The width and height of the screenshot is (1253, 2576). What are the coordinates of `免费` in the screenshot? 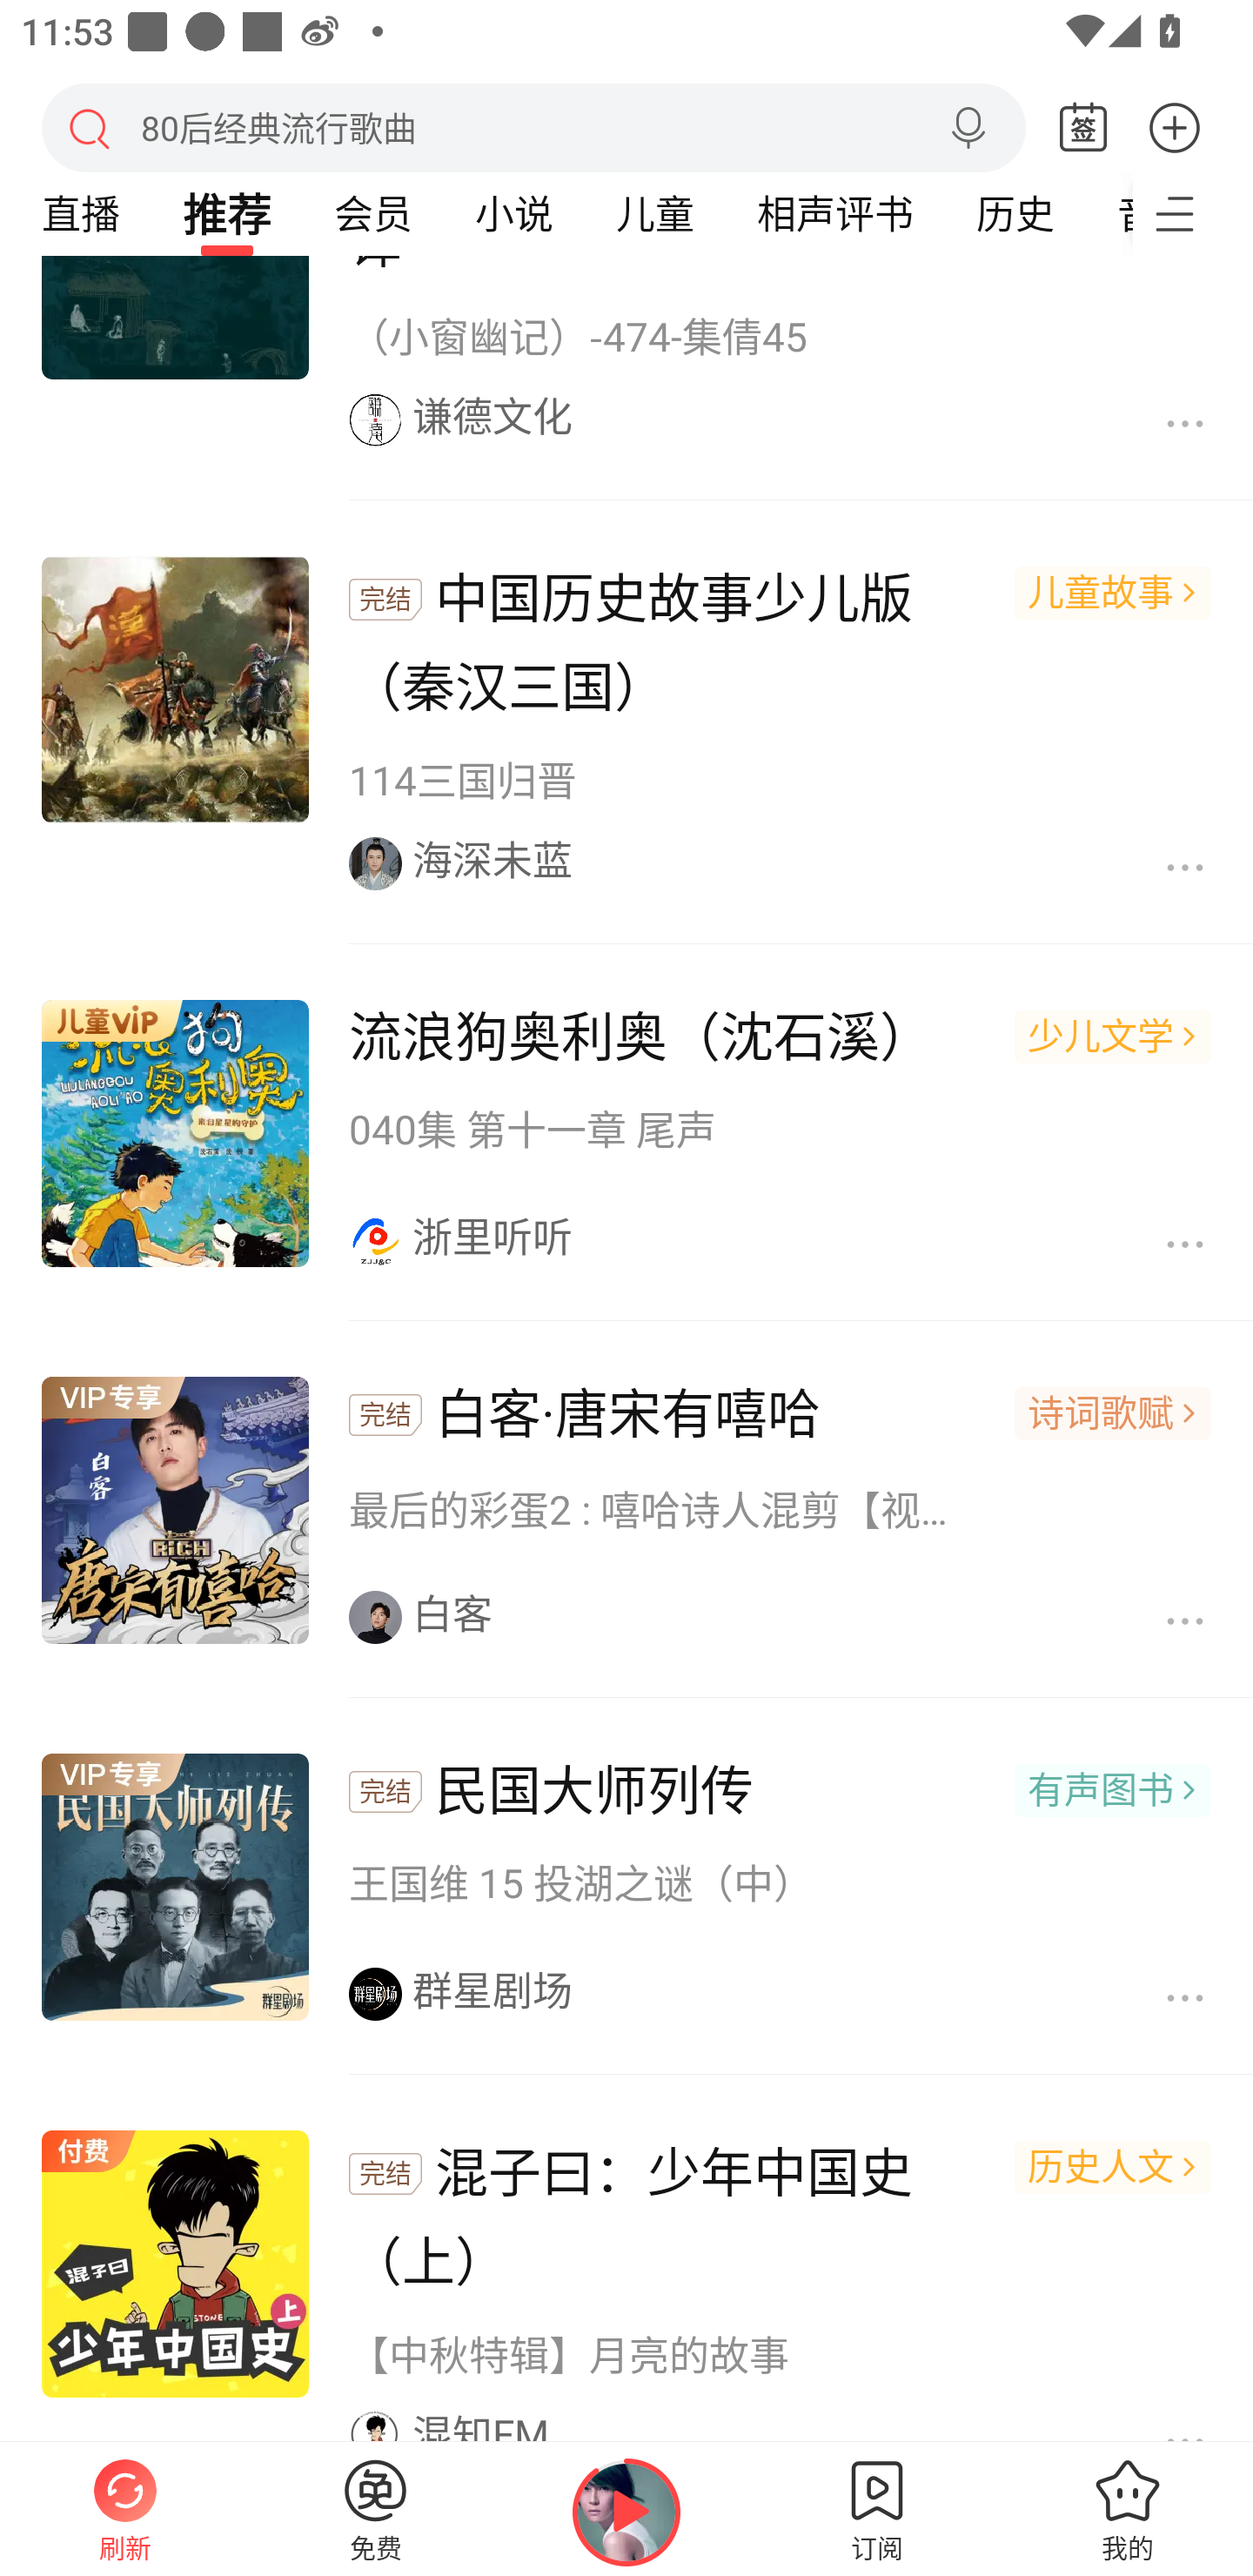 It's located at (376, 2508).